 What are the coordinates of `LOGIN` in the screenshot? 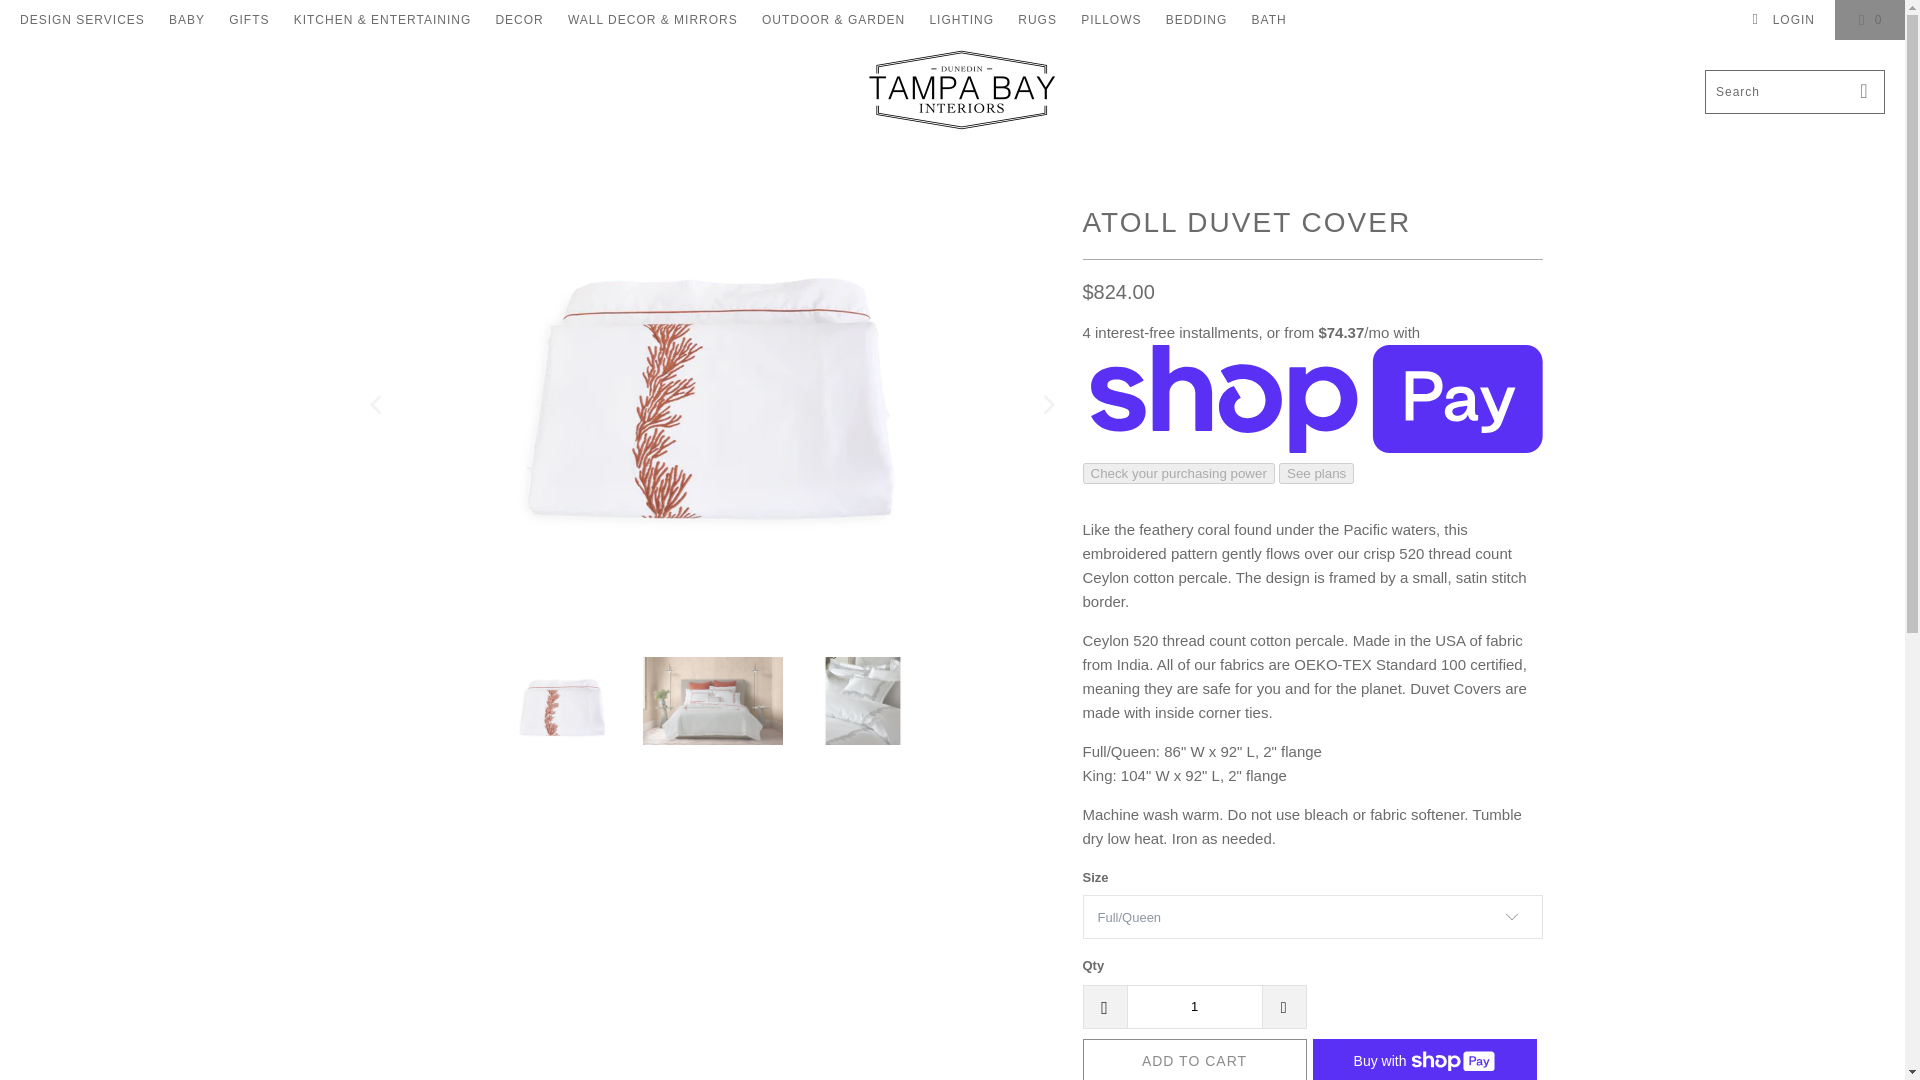 It's located at (1782, 20).